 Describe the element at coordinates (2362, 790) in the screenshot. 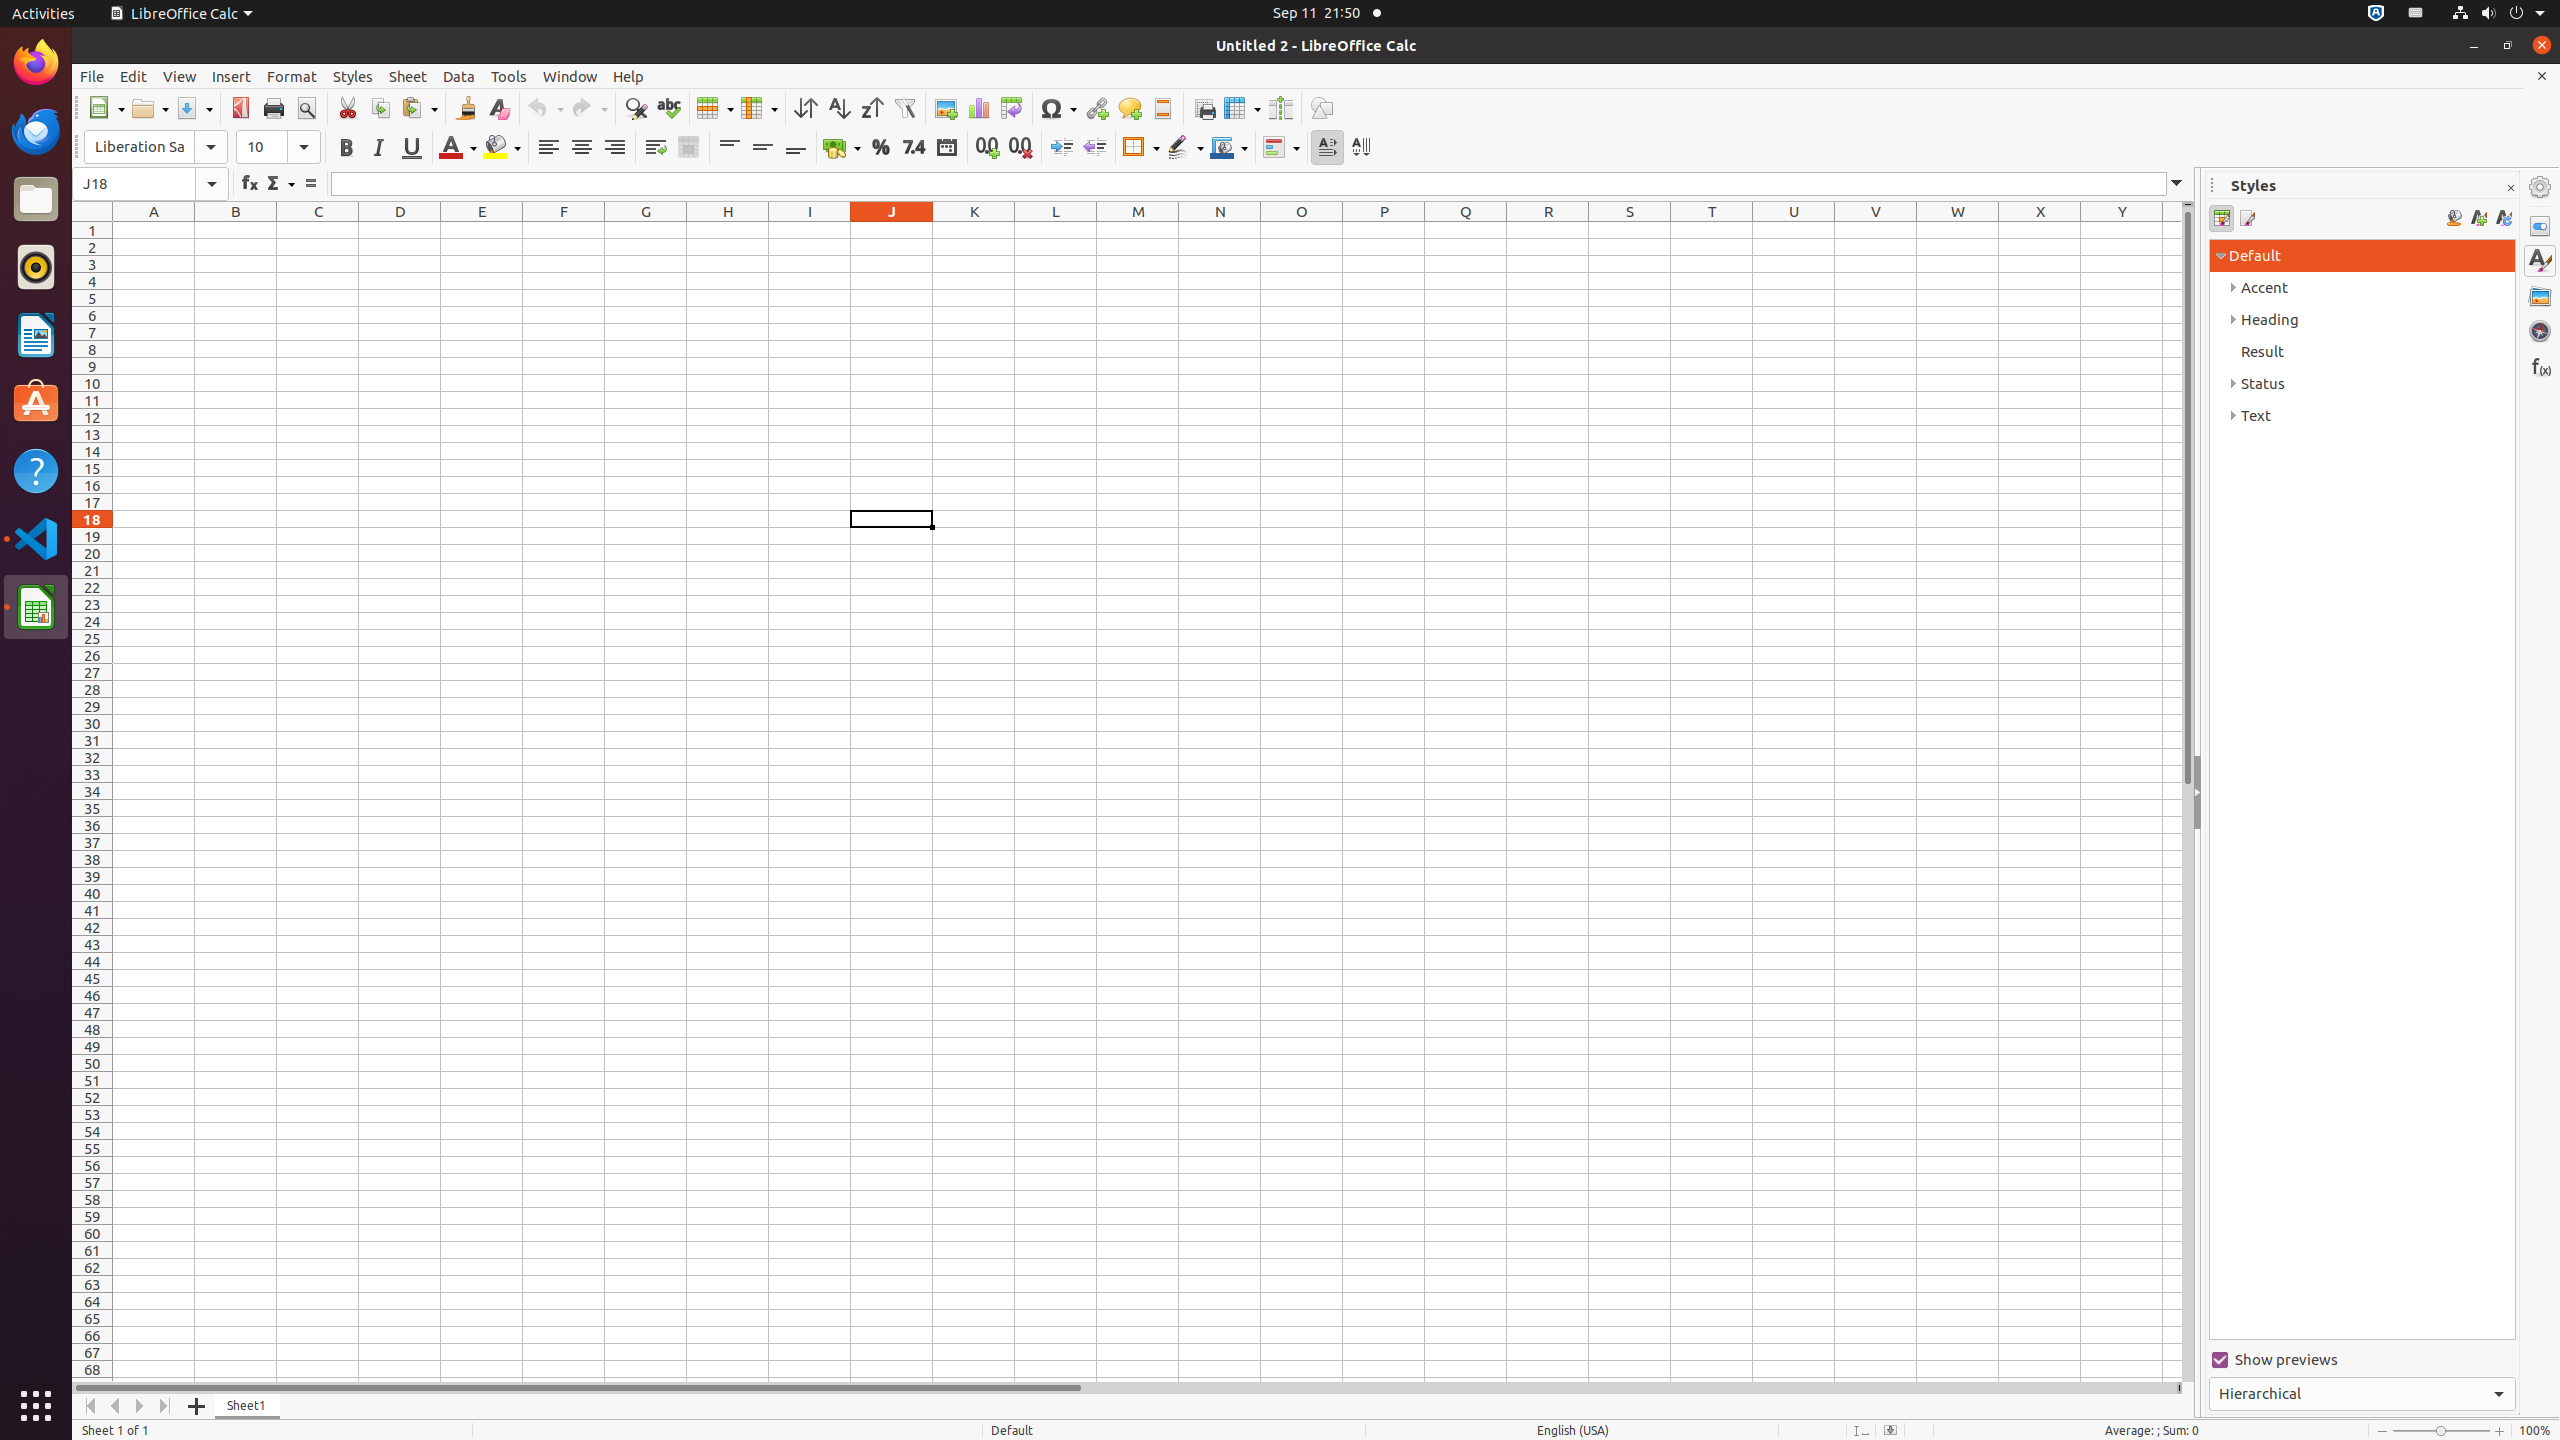

I see `Style List` at that location.